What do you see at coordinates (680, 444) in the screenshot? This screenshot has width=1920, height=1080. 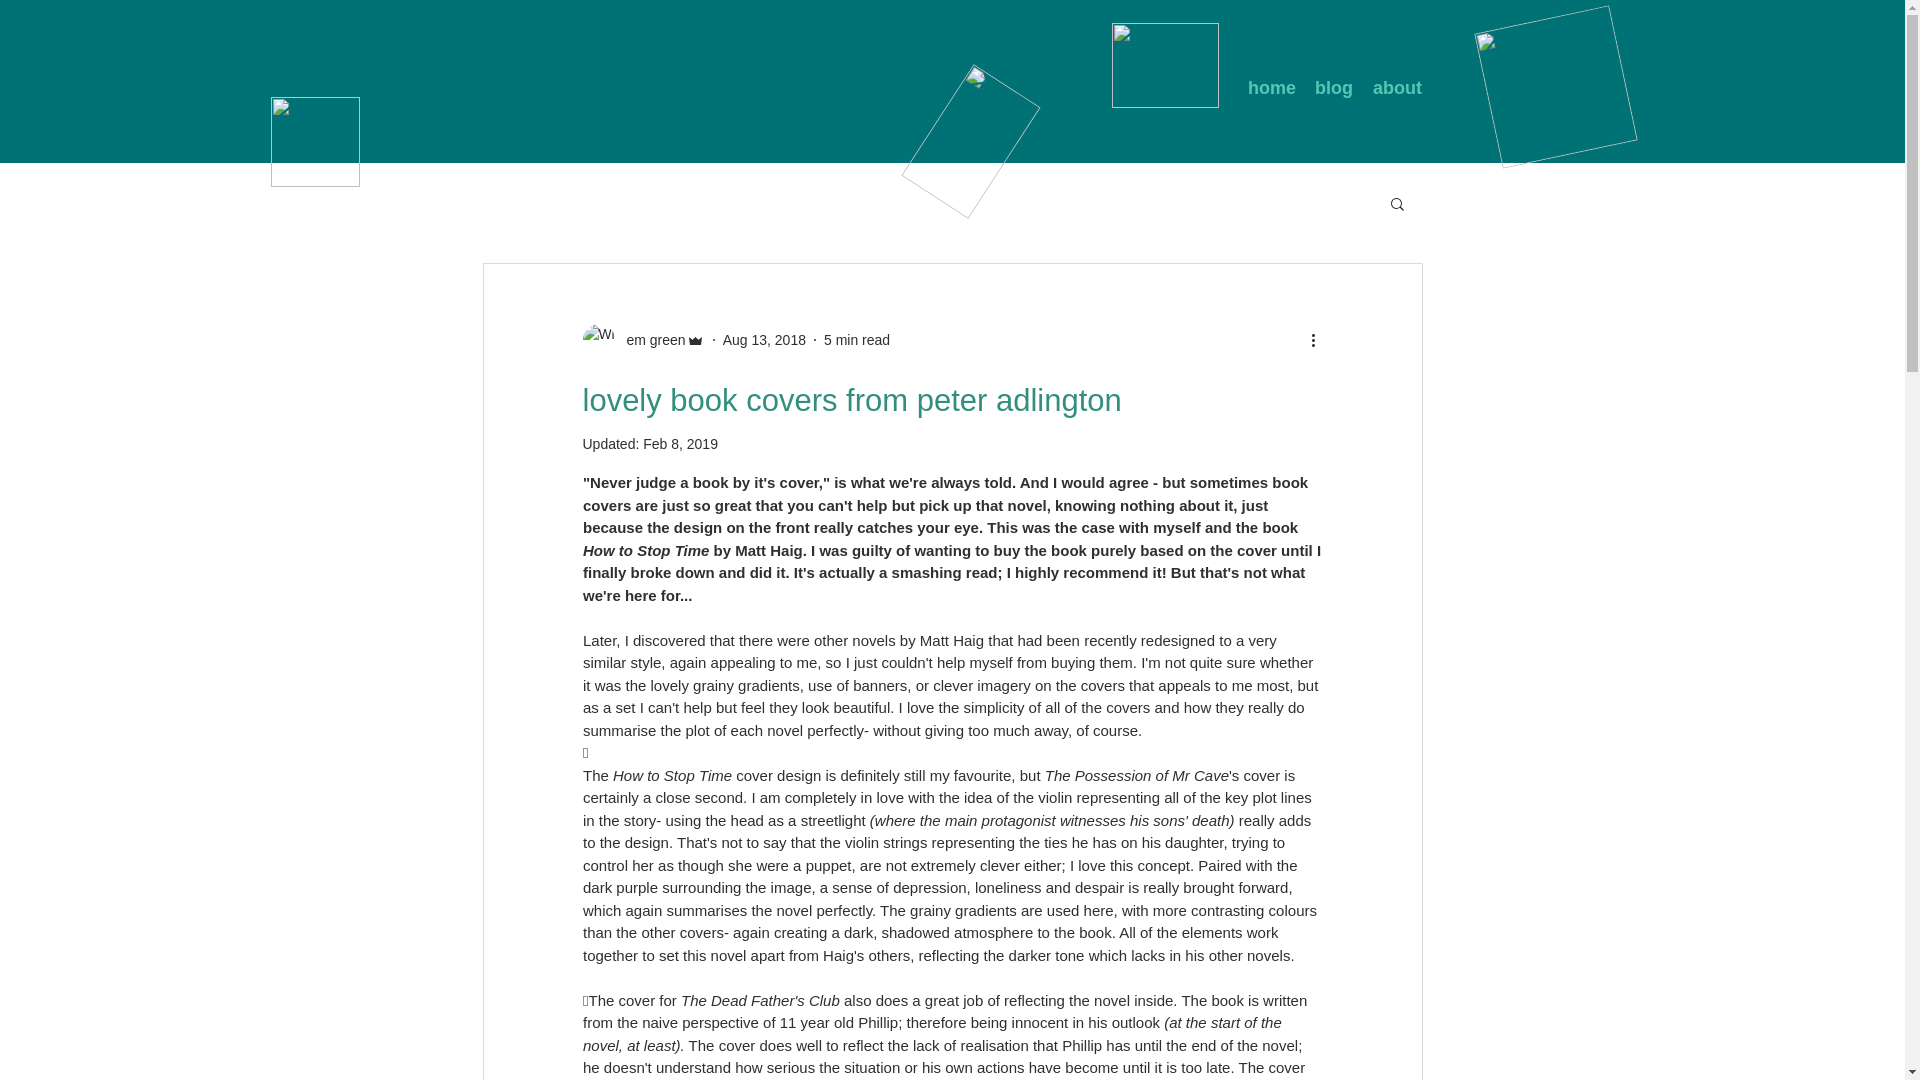 I see `Feb 8, 2019` at bounding box center [680, 444].